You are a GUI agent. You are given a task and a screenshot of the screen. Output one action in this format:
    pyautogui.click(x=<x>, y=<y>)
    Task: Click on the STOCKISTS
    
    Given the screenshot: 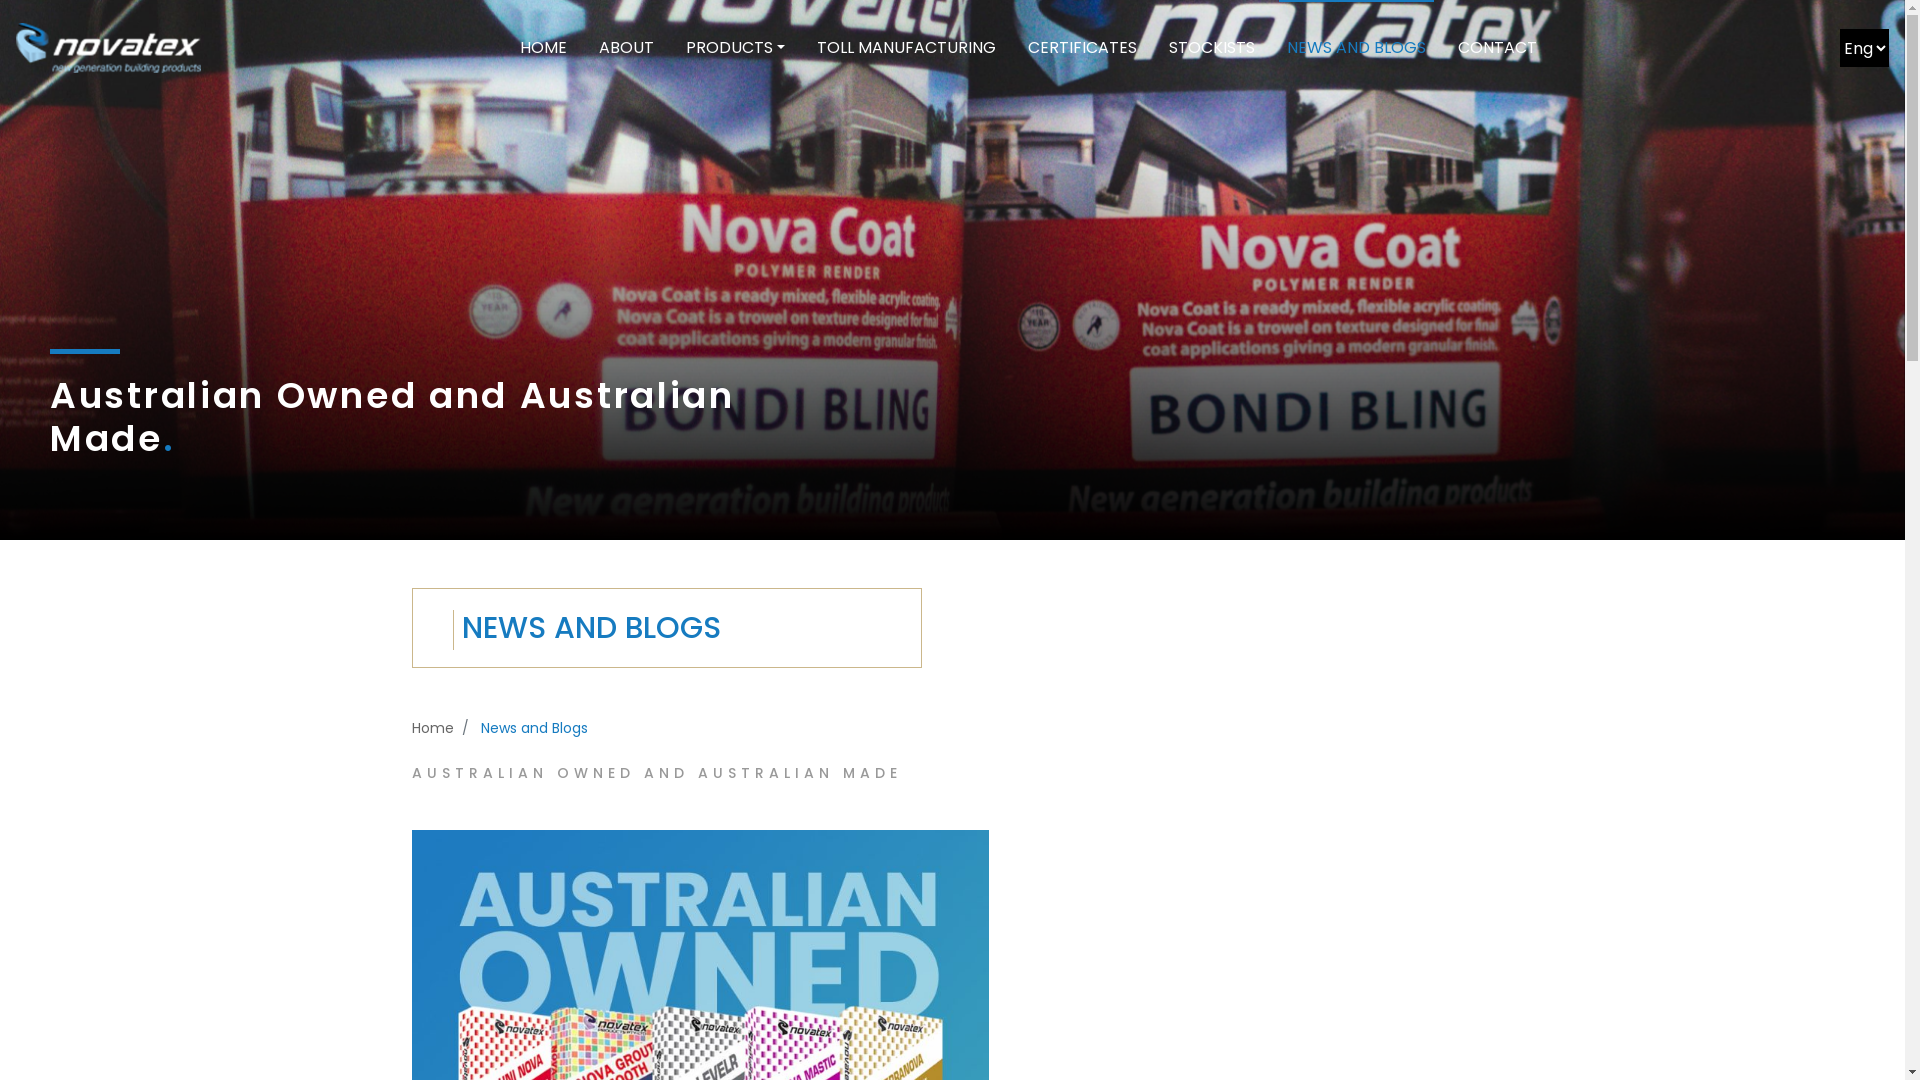 What is the action you would take?
    pyautogui.click(x=1212, y=48)
    